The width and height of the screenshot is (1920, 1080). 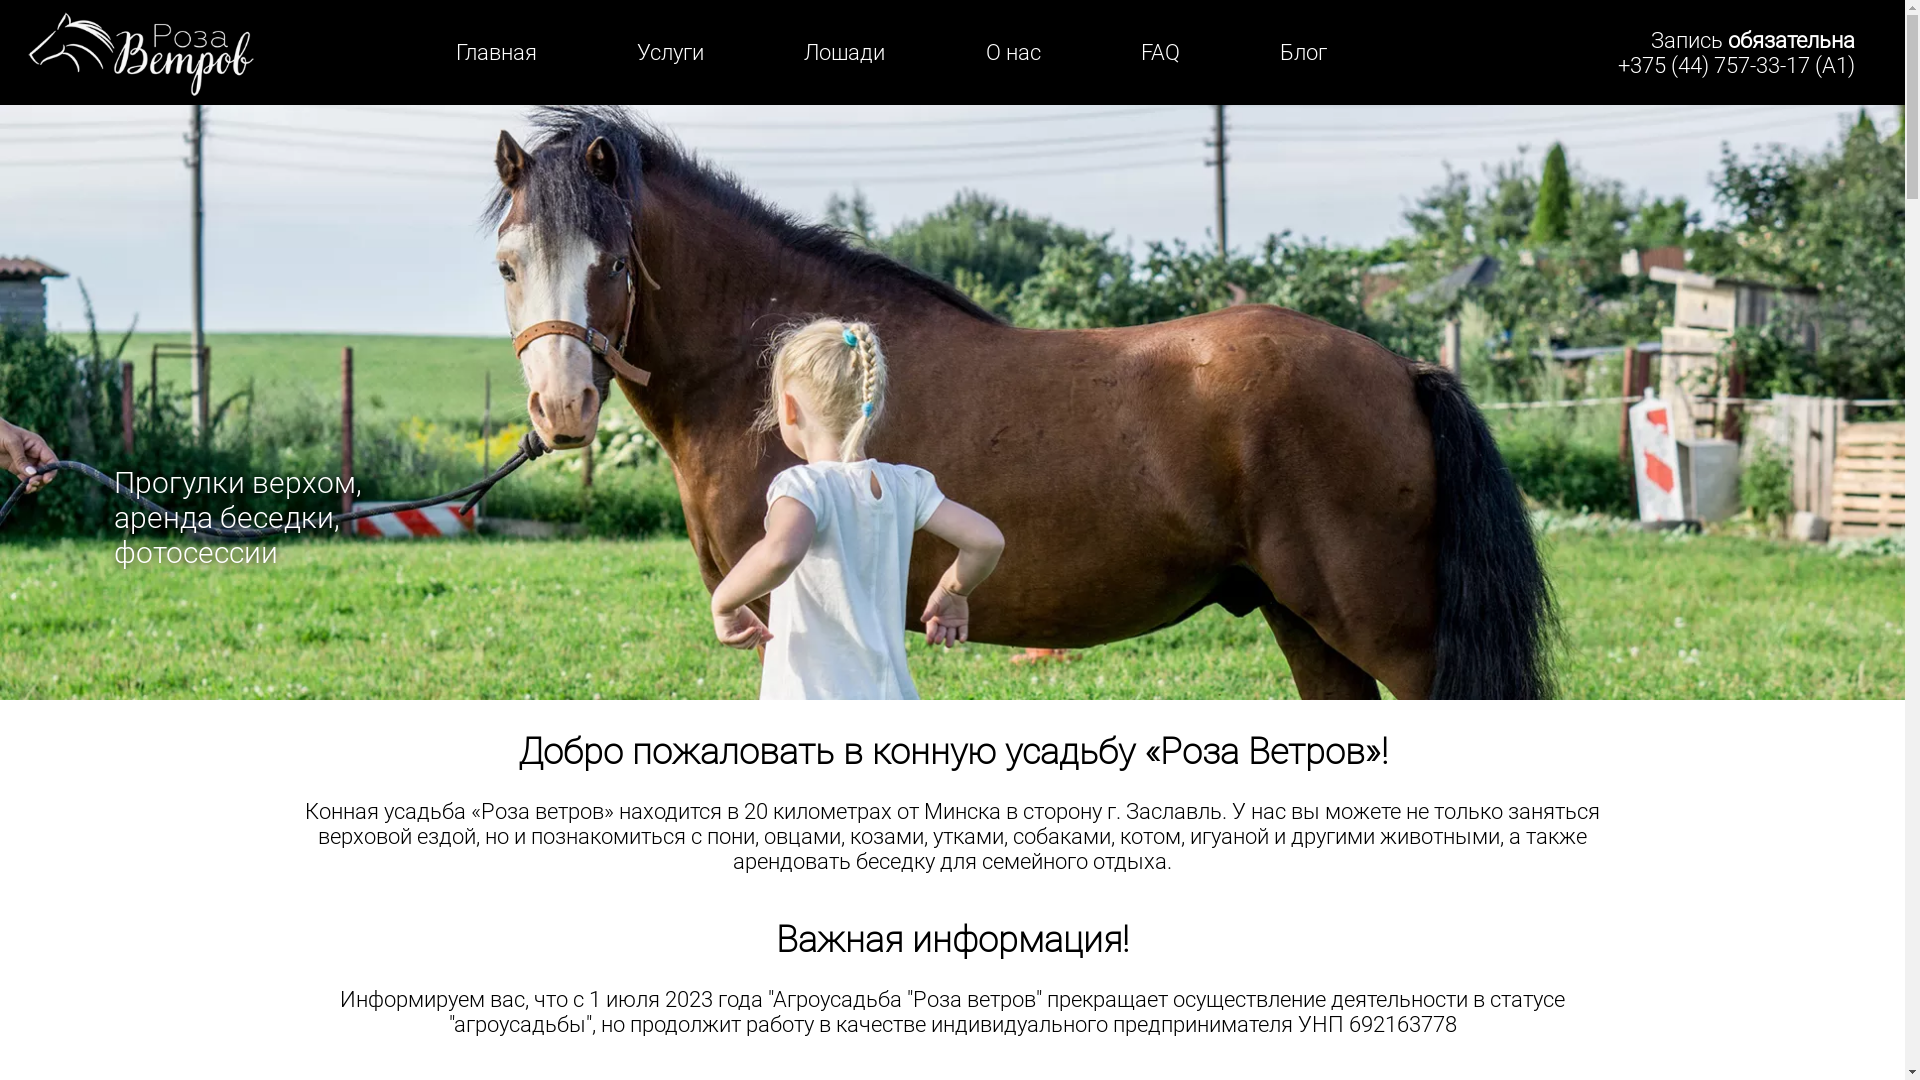 I want to click on FAQ, so click(x=1160, y=52).